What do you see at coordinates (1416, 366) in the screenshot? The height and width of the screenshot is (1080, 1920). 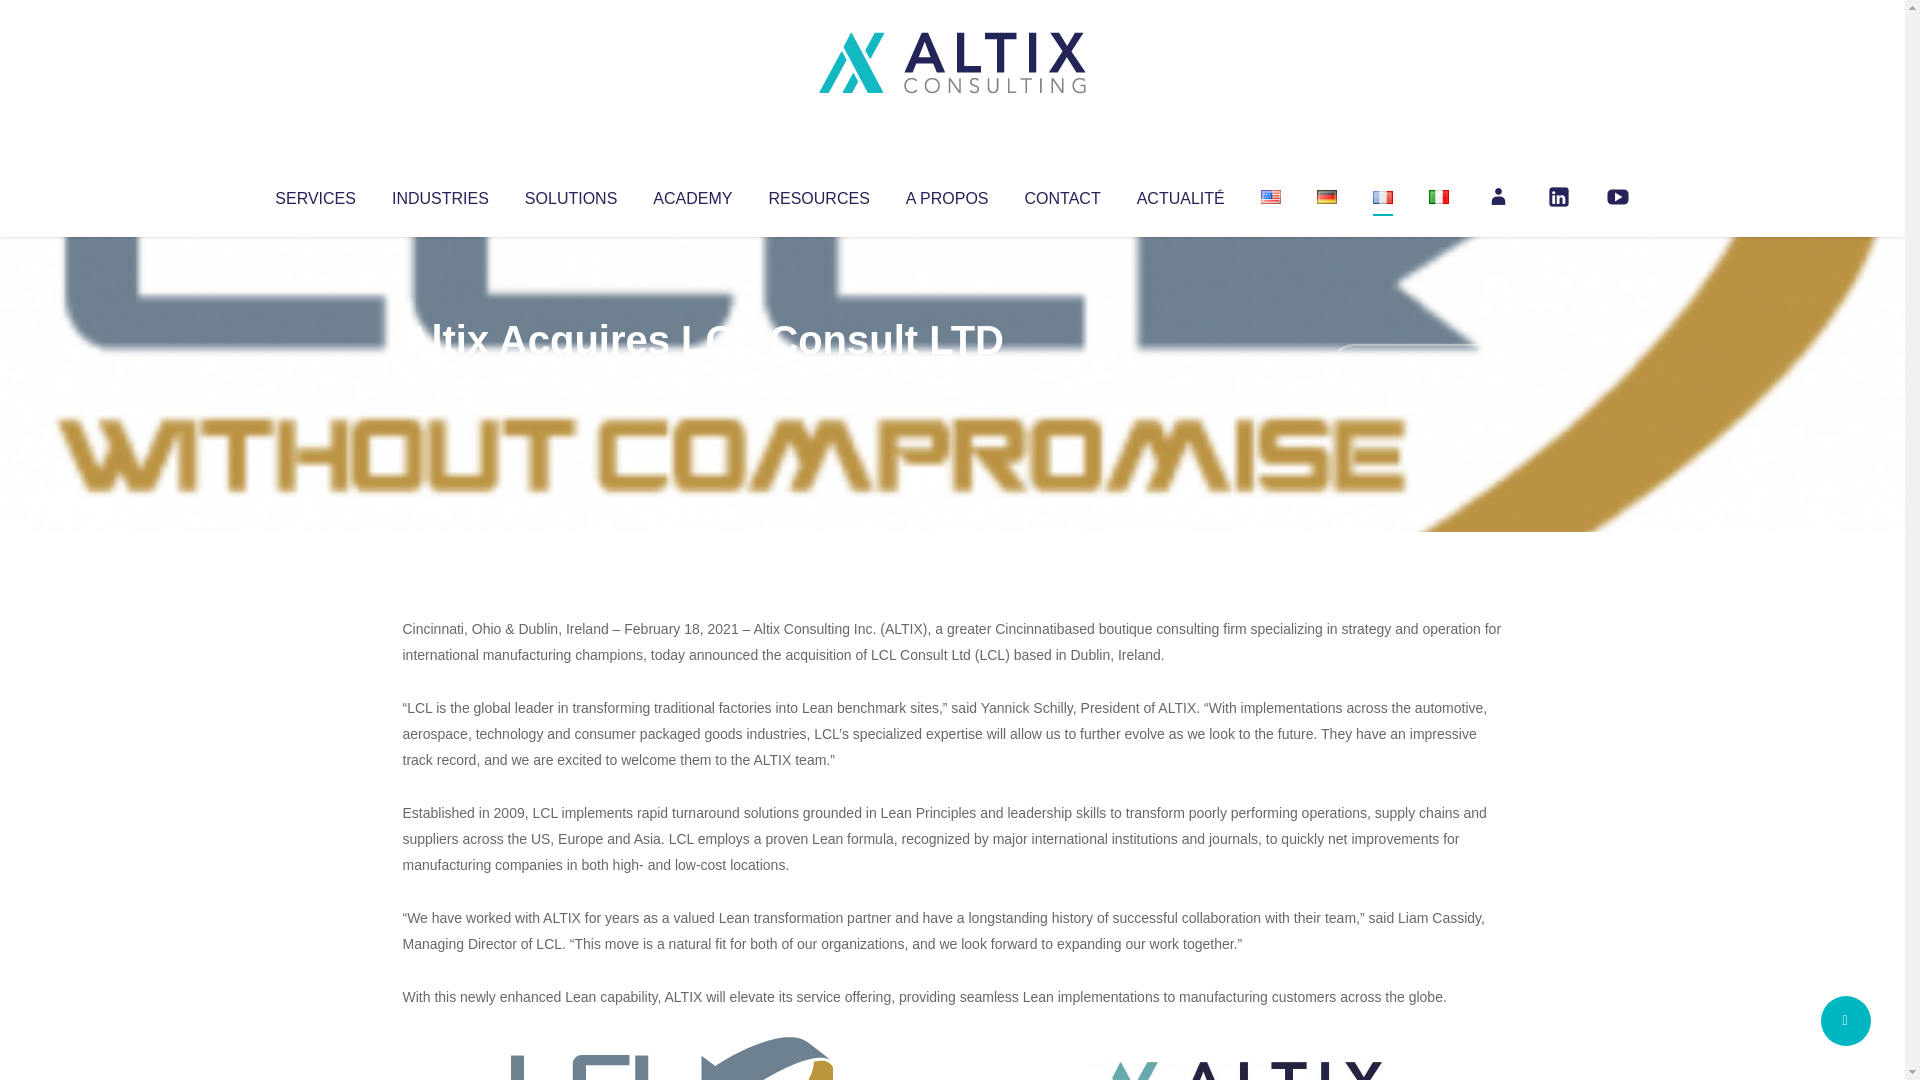 I see `No Comments` at bounding box center [1416, 366].